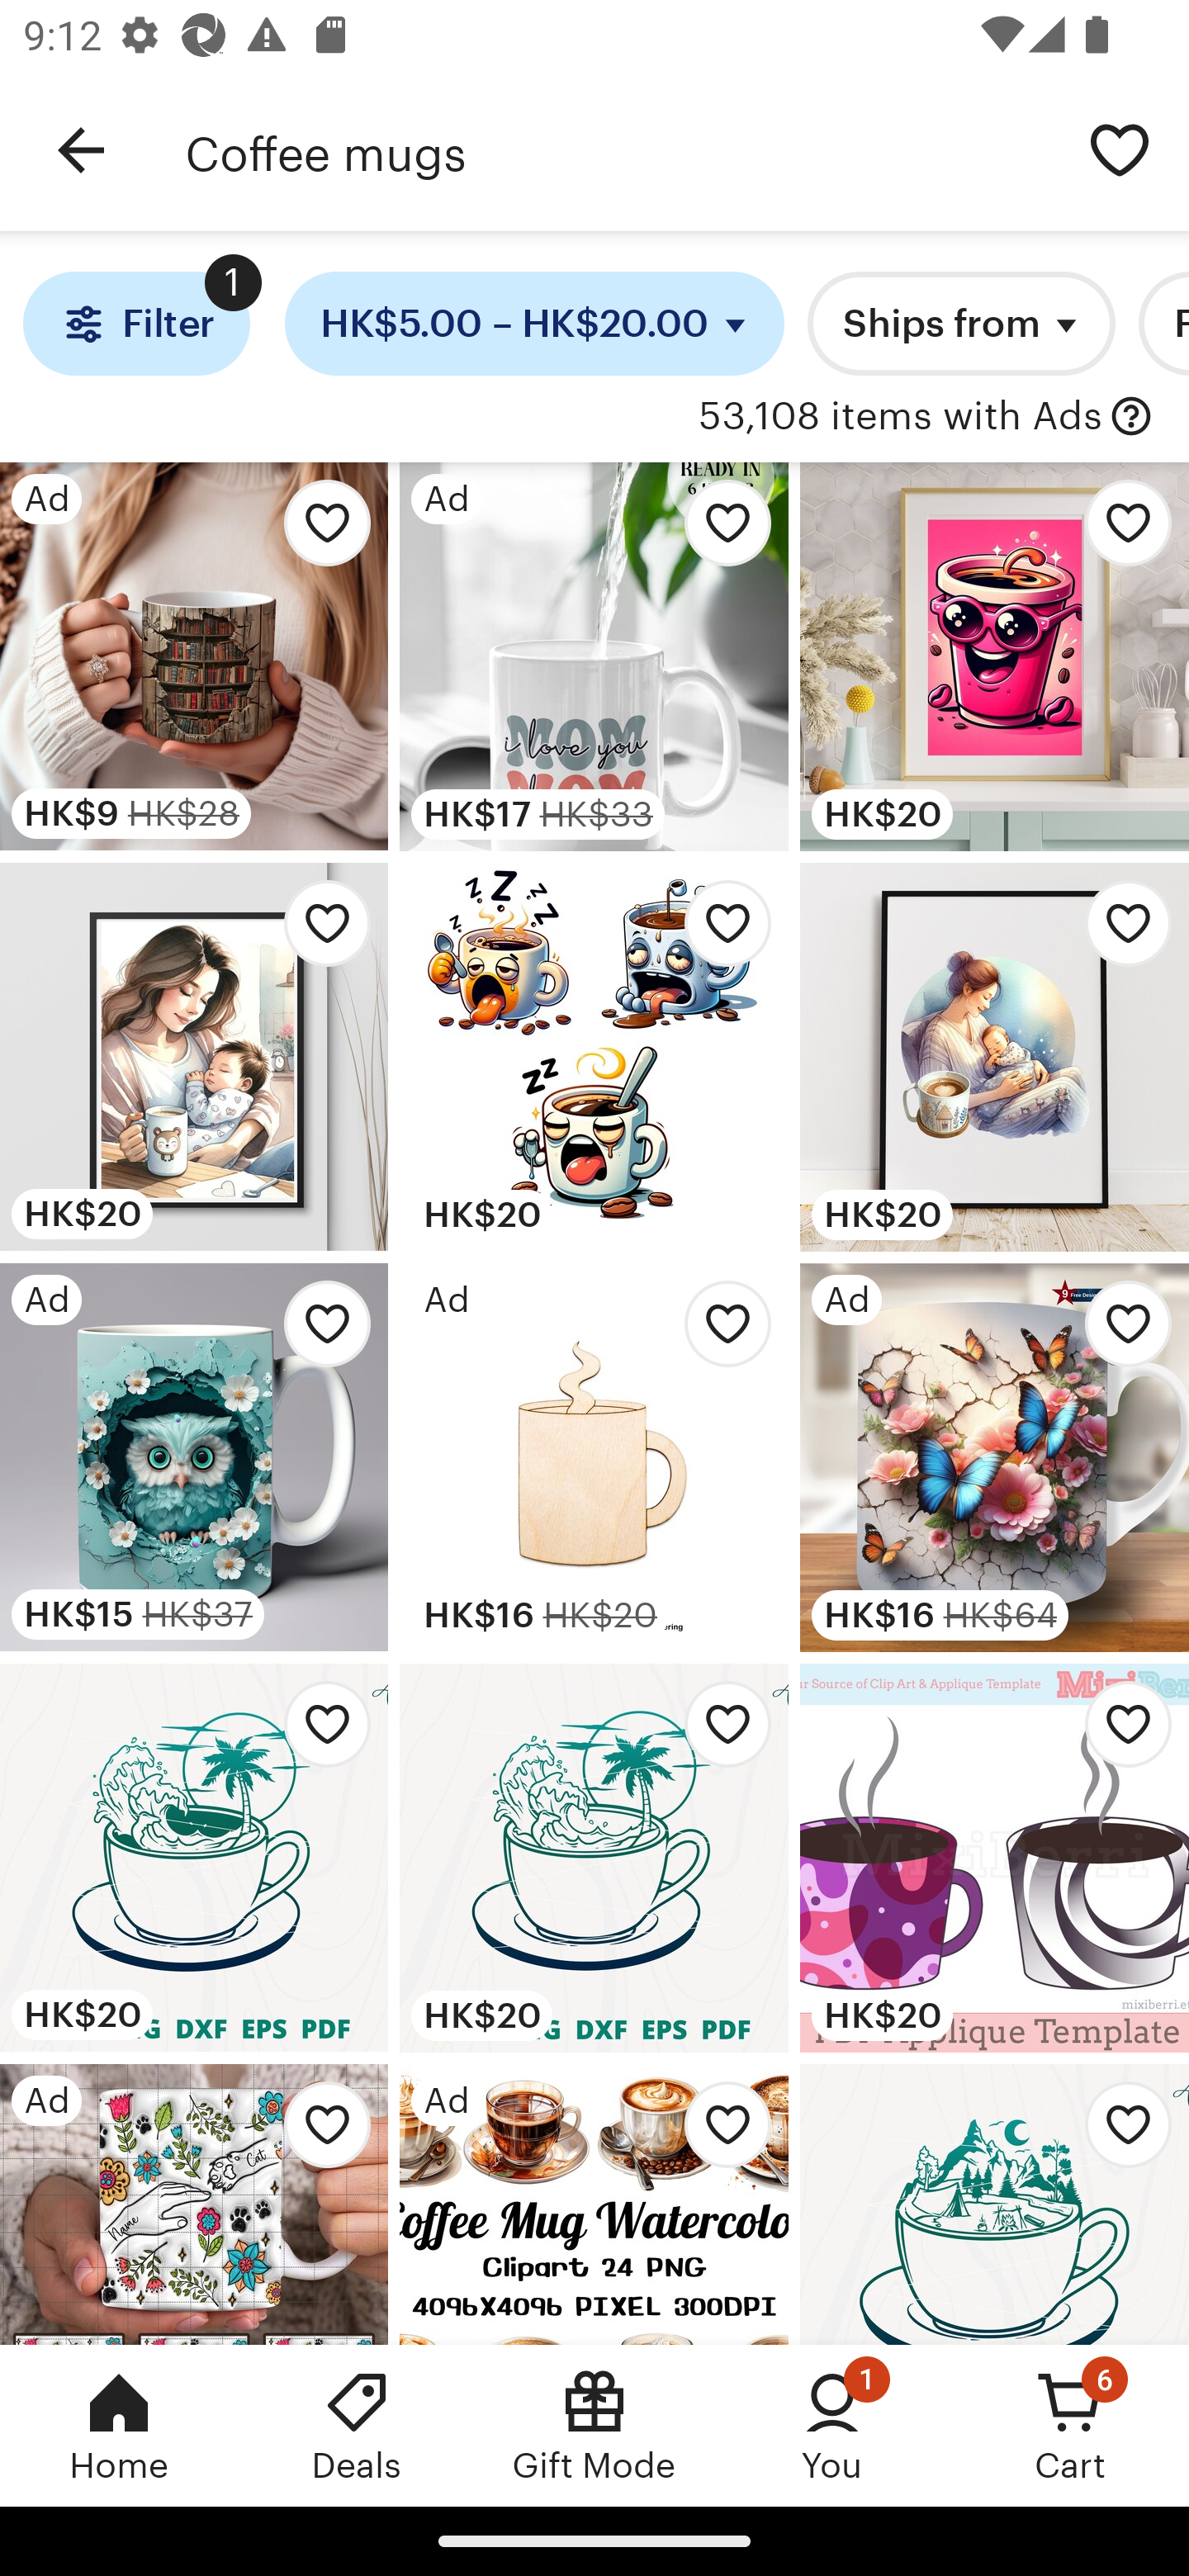 The image size is (1189, 2576). I want to click on HK$5.00 – HK$20.00, so click(535, 324).